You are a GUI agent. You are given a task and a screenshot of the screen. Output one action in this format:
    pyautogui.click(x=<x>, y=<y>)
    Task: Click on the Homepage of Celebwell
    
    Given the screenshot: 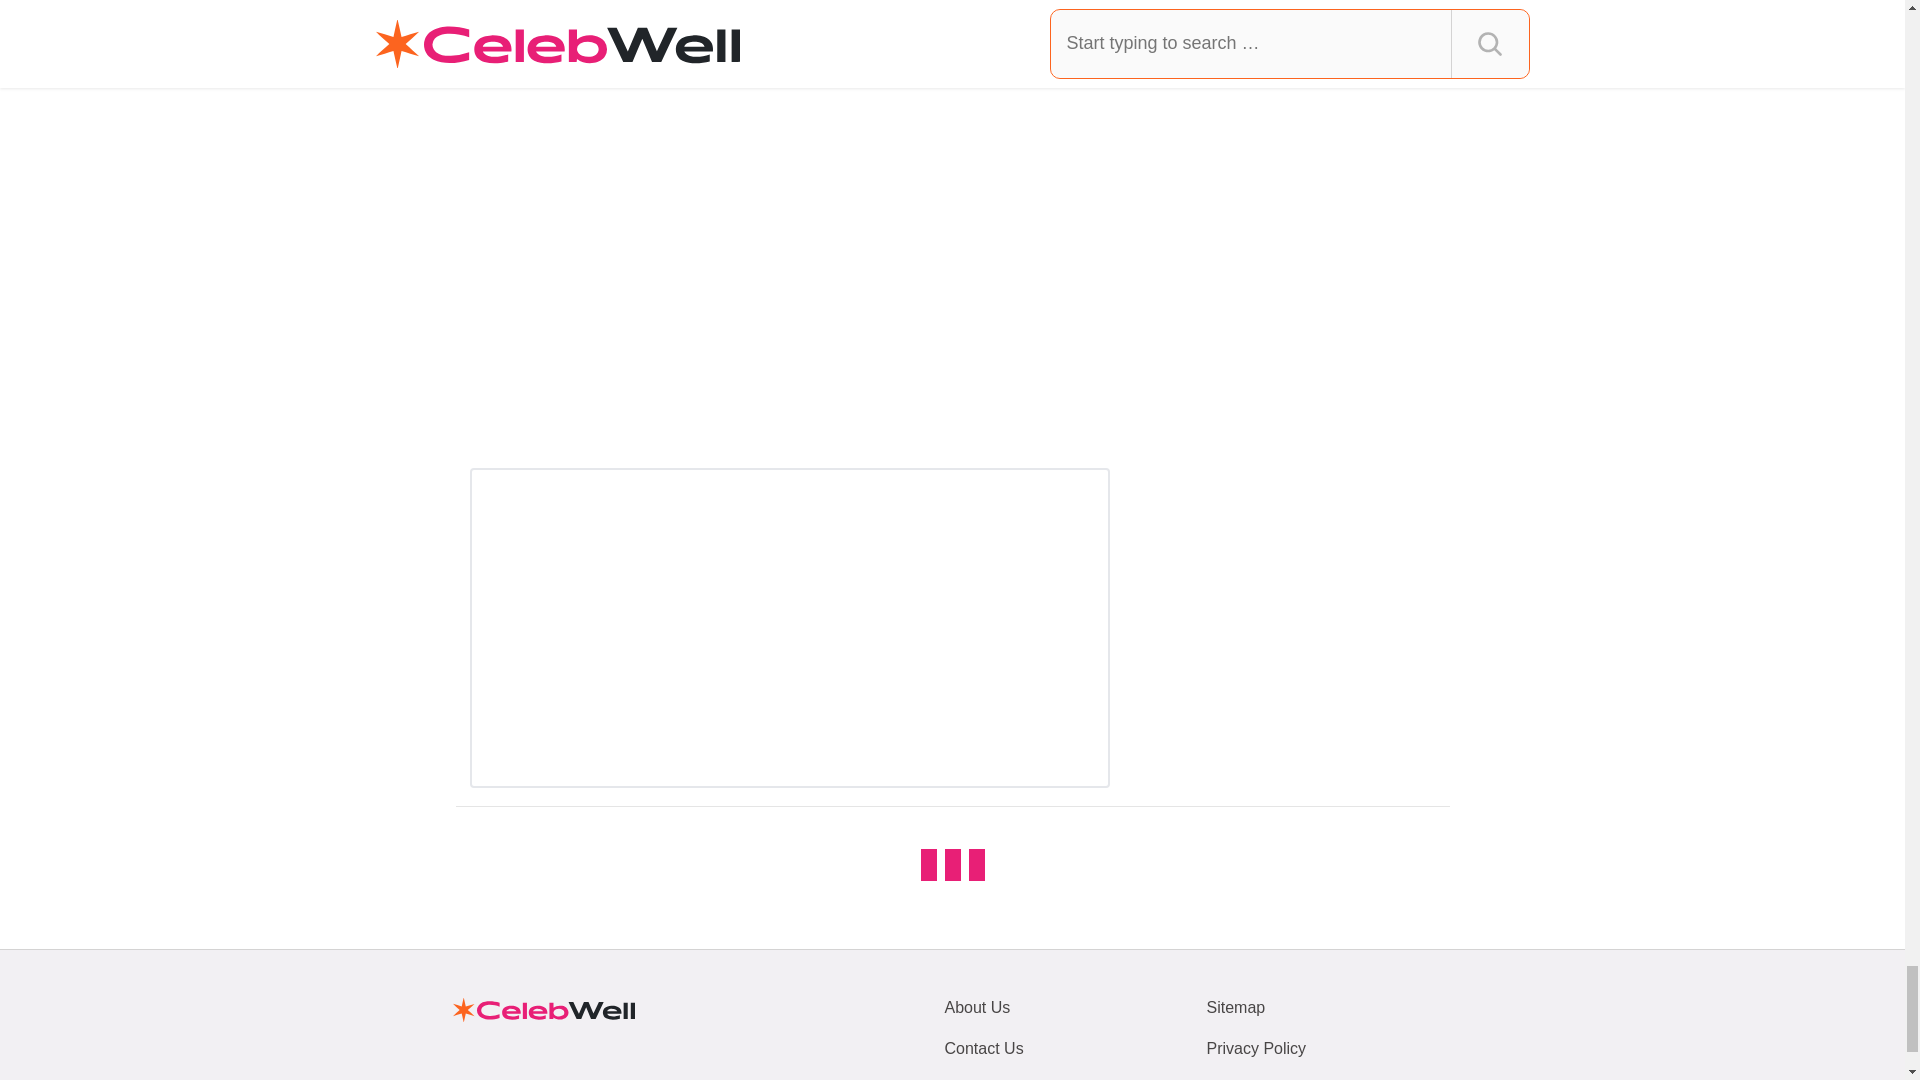 What is the action you would take?
    pyautogui.click(x=542, y=1010)
    